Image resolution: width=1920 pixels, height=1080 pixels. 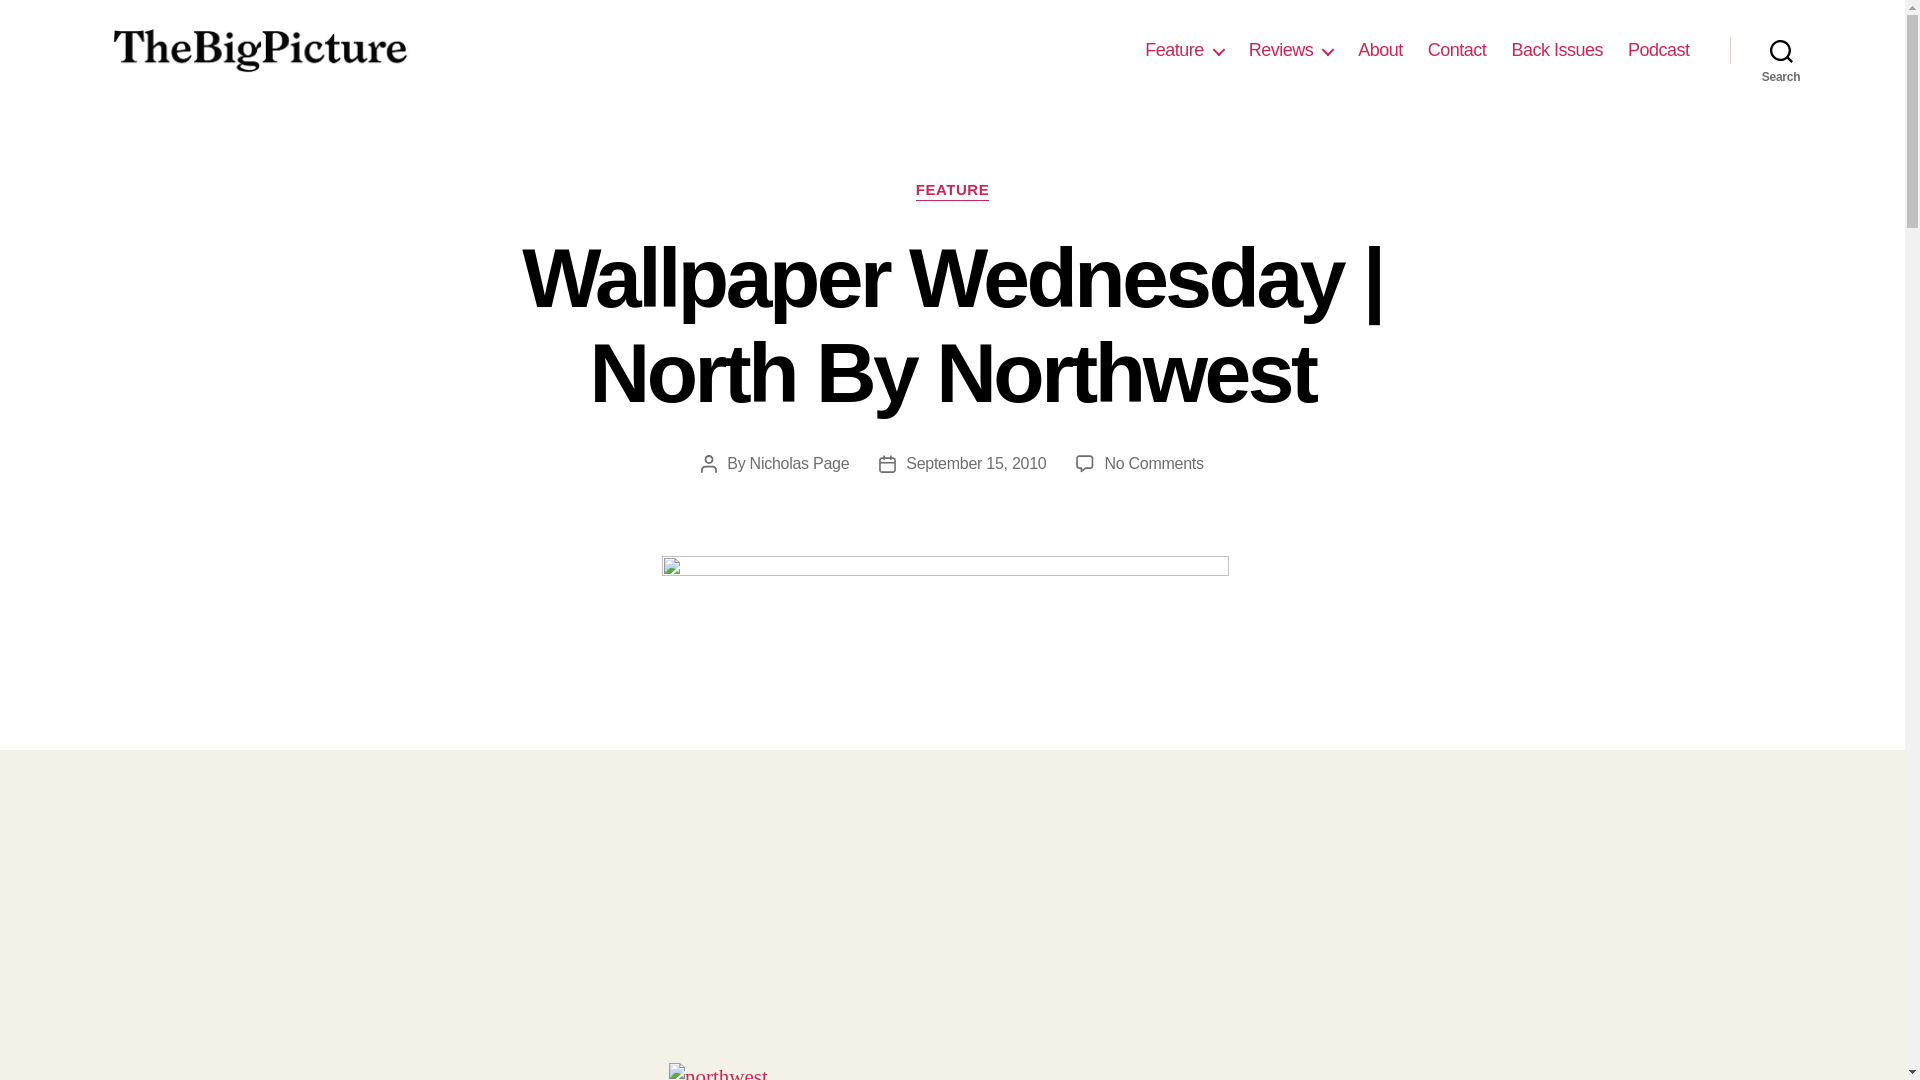 What do you see at coordinates (1658, 50) in the screenshot?
I see `Podcast` at bounding box center [1658, 50].